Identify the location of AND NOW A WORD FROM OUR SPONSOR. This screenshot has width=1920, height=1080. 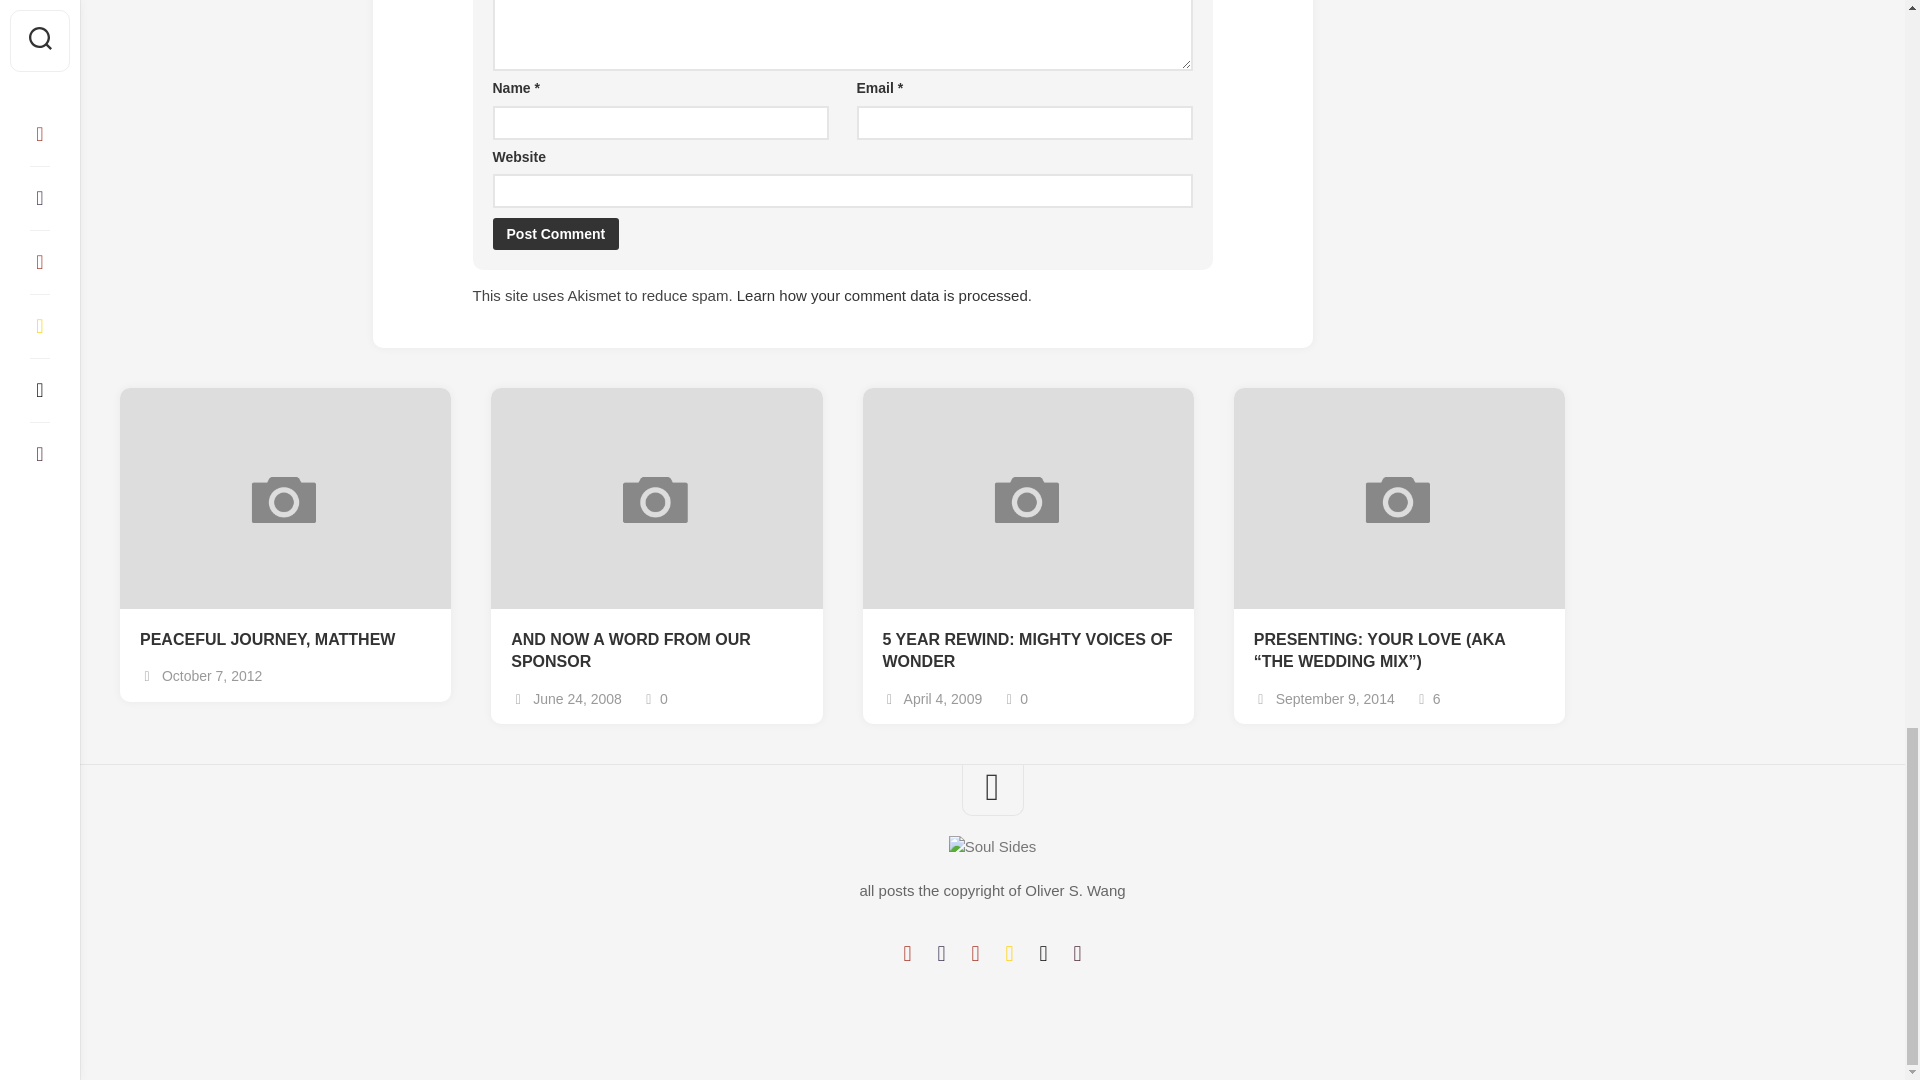
(656, 650).